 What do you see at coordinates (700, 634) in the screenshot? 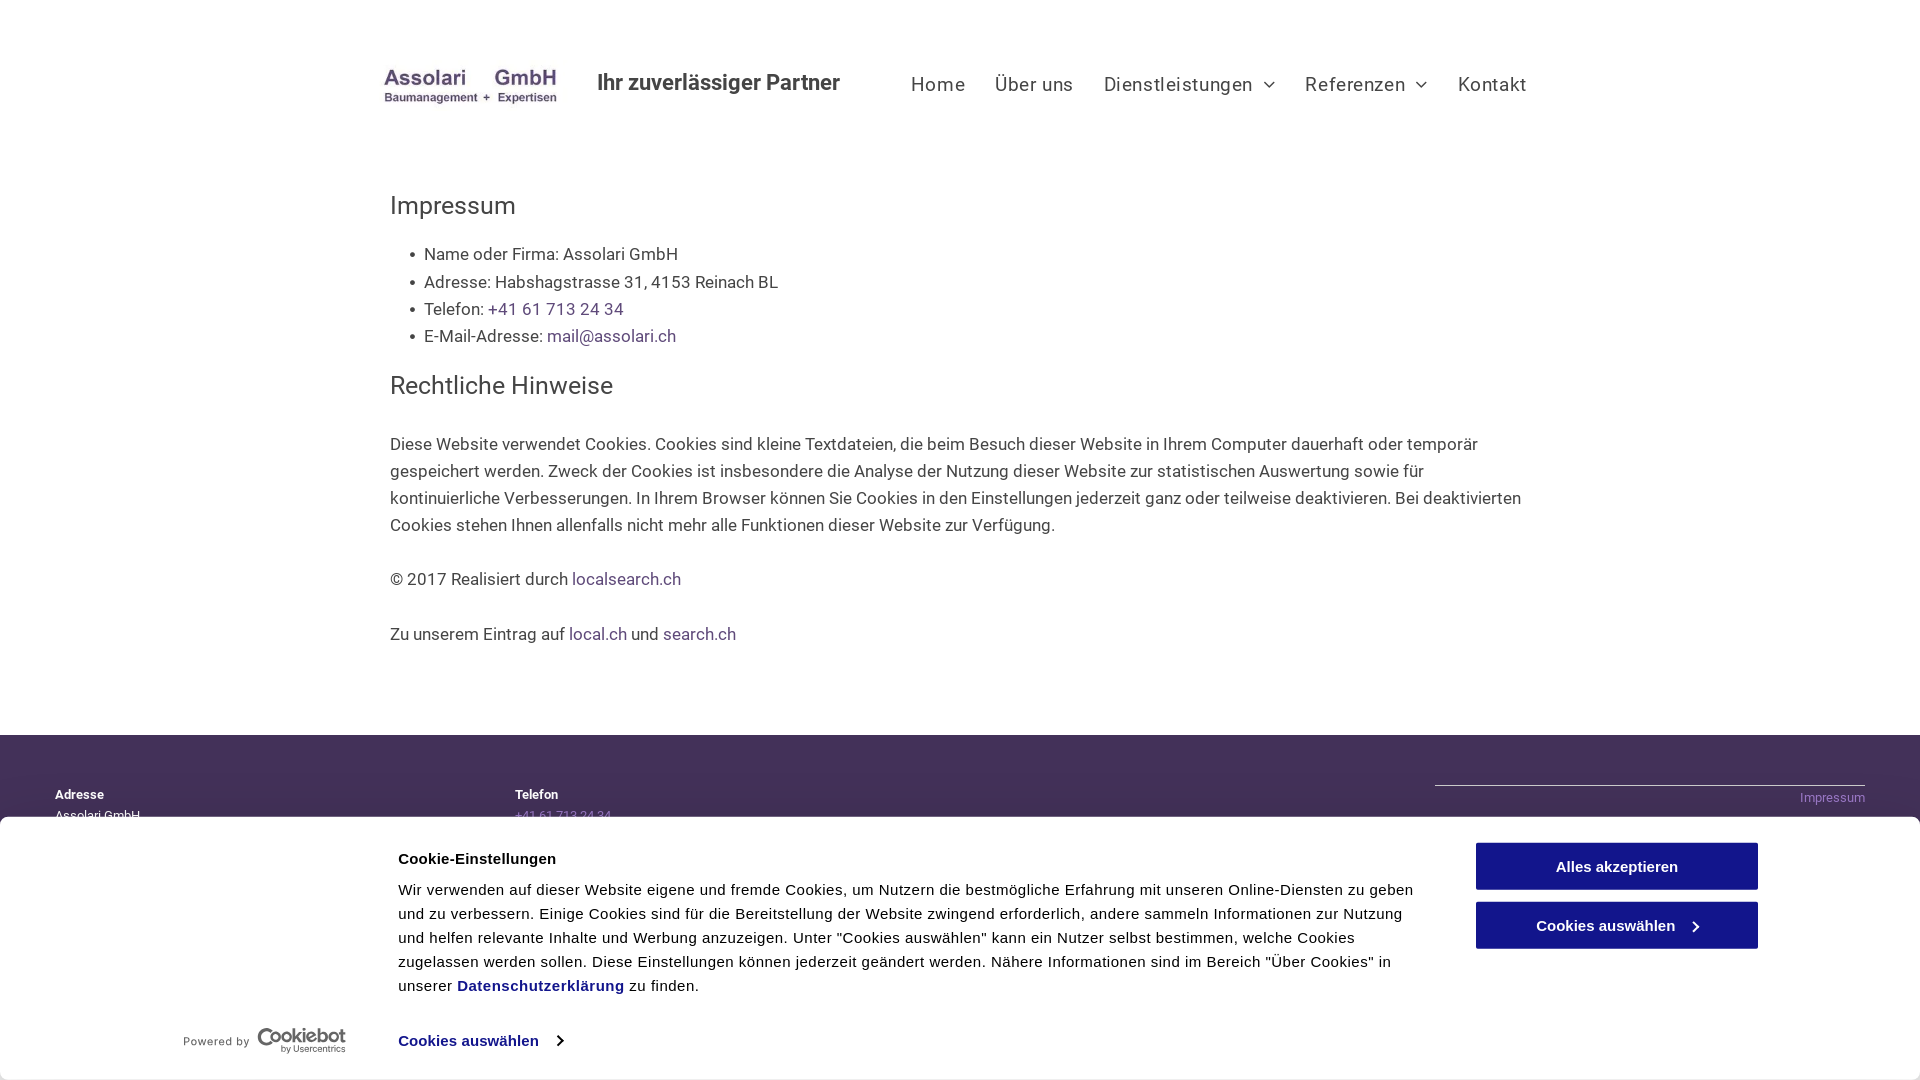
I see `search.ch` at bounding box center [700, 634].